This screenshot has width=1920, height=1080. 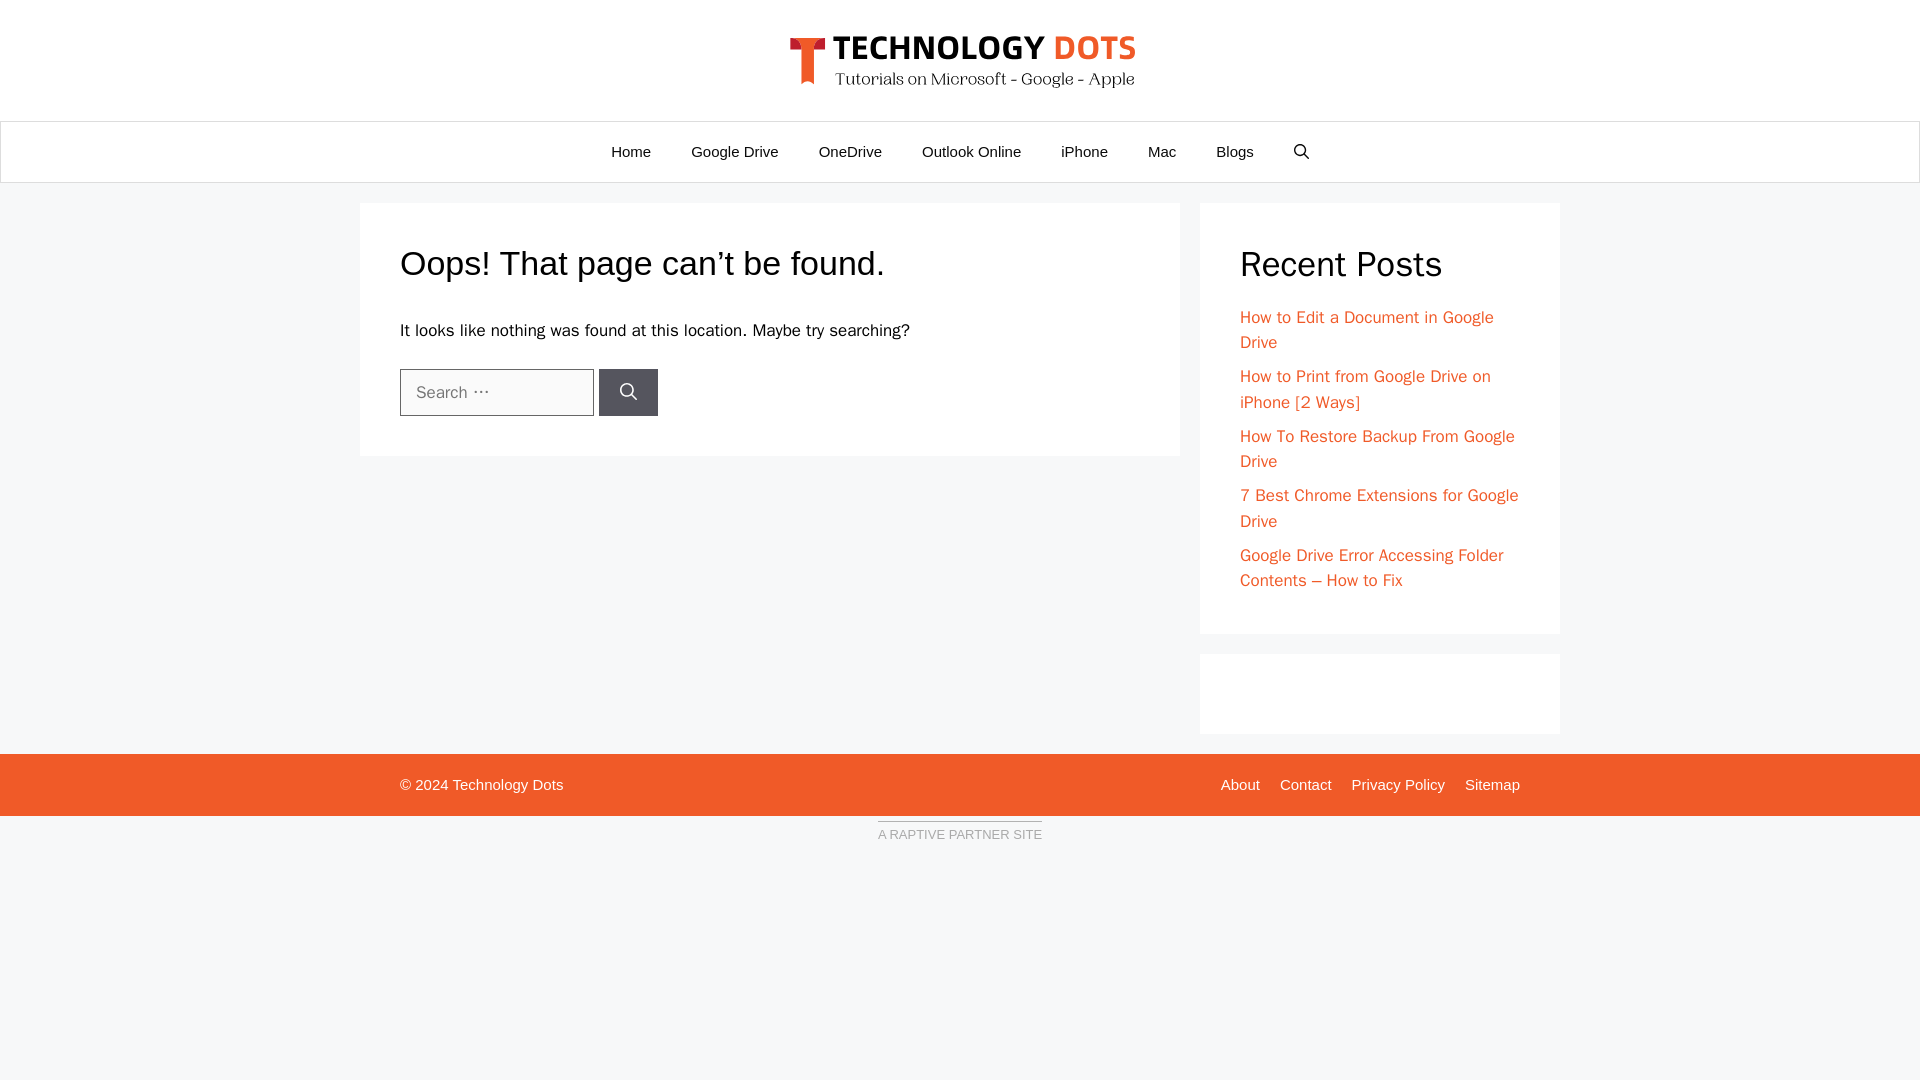 I want to click on OneDrive, so click(x=850, y=152).